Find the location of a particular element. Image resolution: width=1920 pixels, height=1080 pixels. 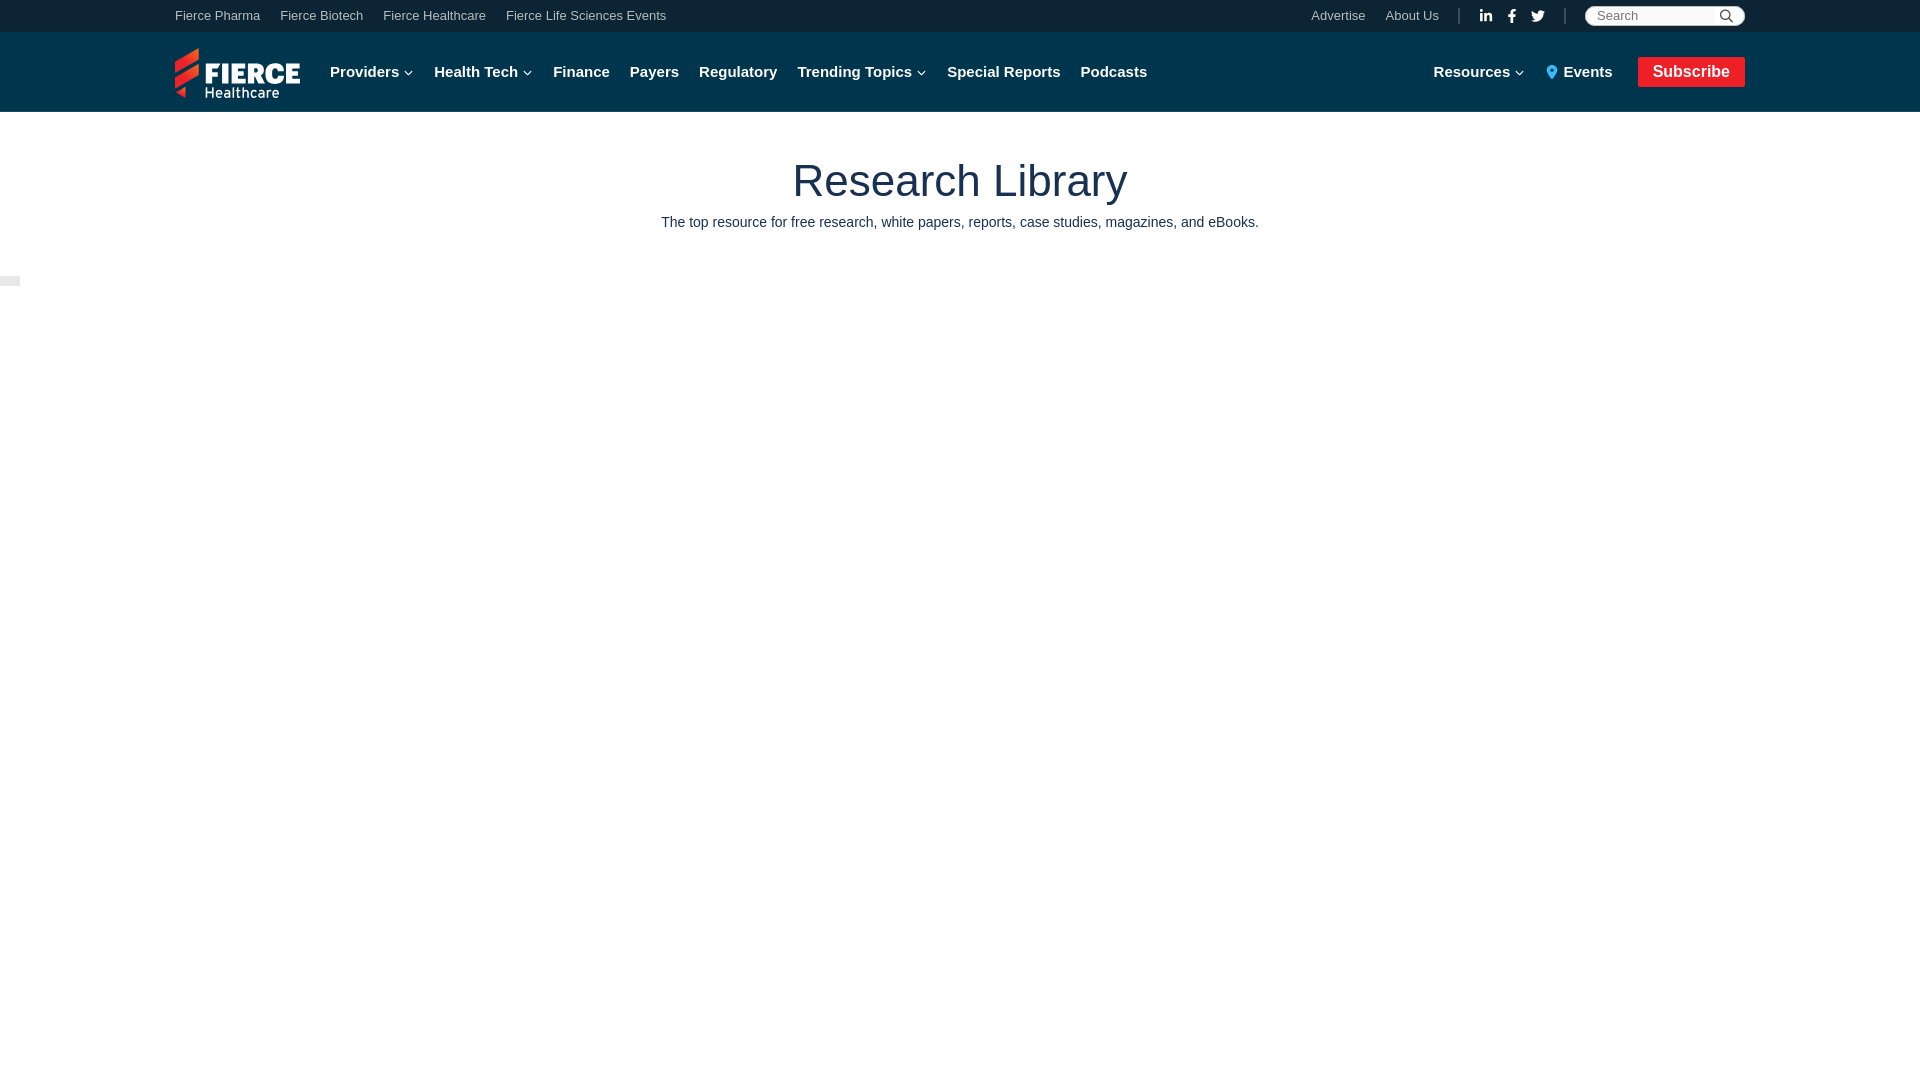

Fierce Biotech is located at coordinates (321, 16).